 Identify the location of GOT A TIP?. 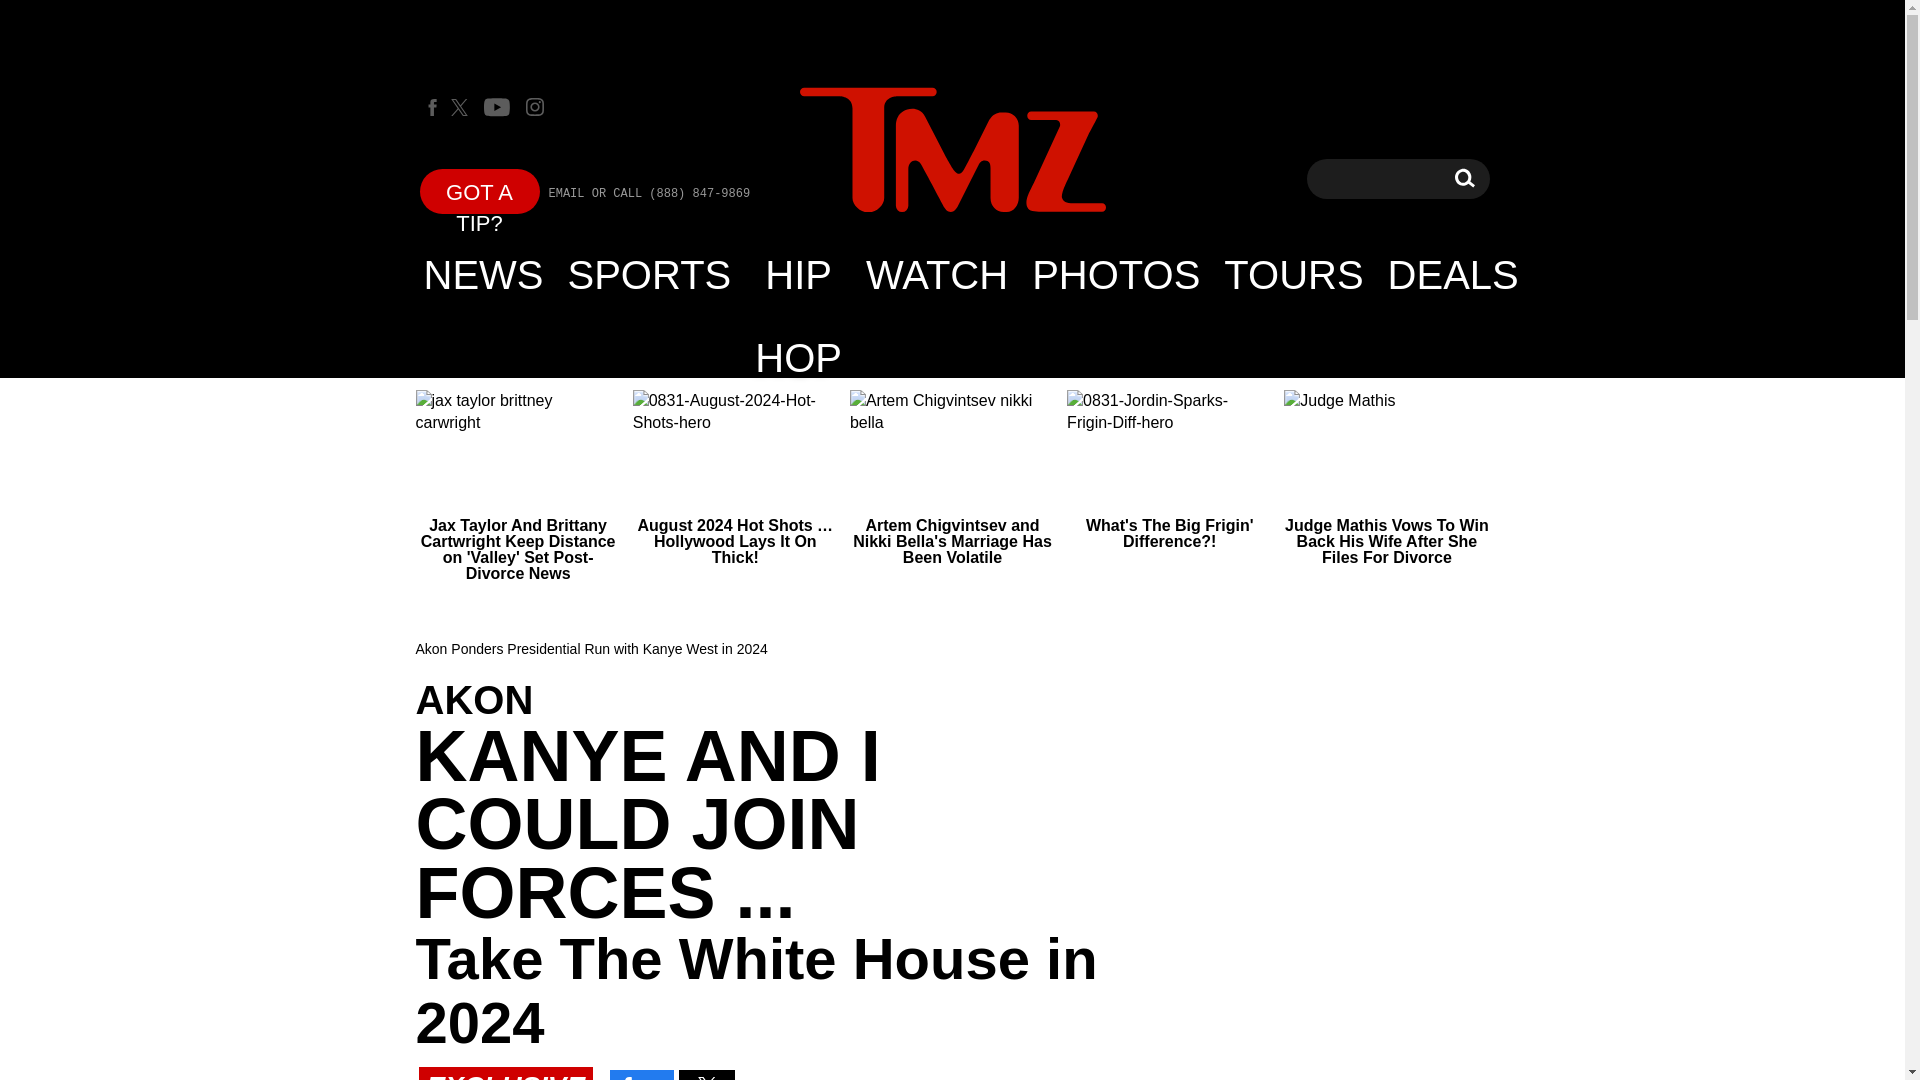
(480, 190).